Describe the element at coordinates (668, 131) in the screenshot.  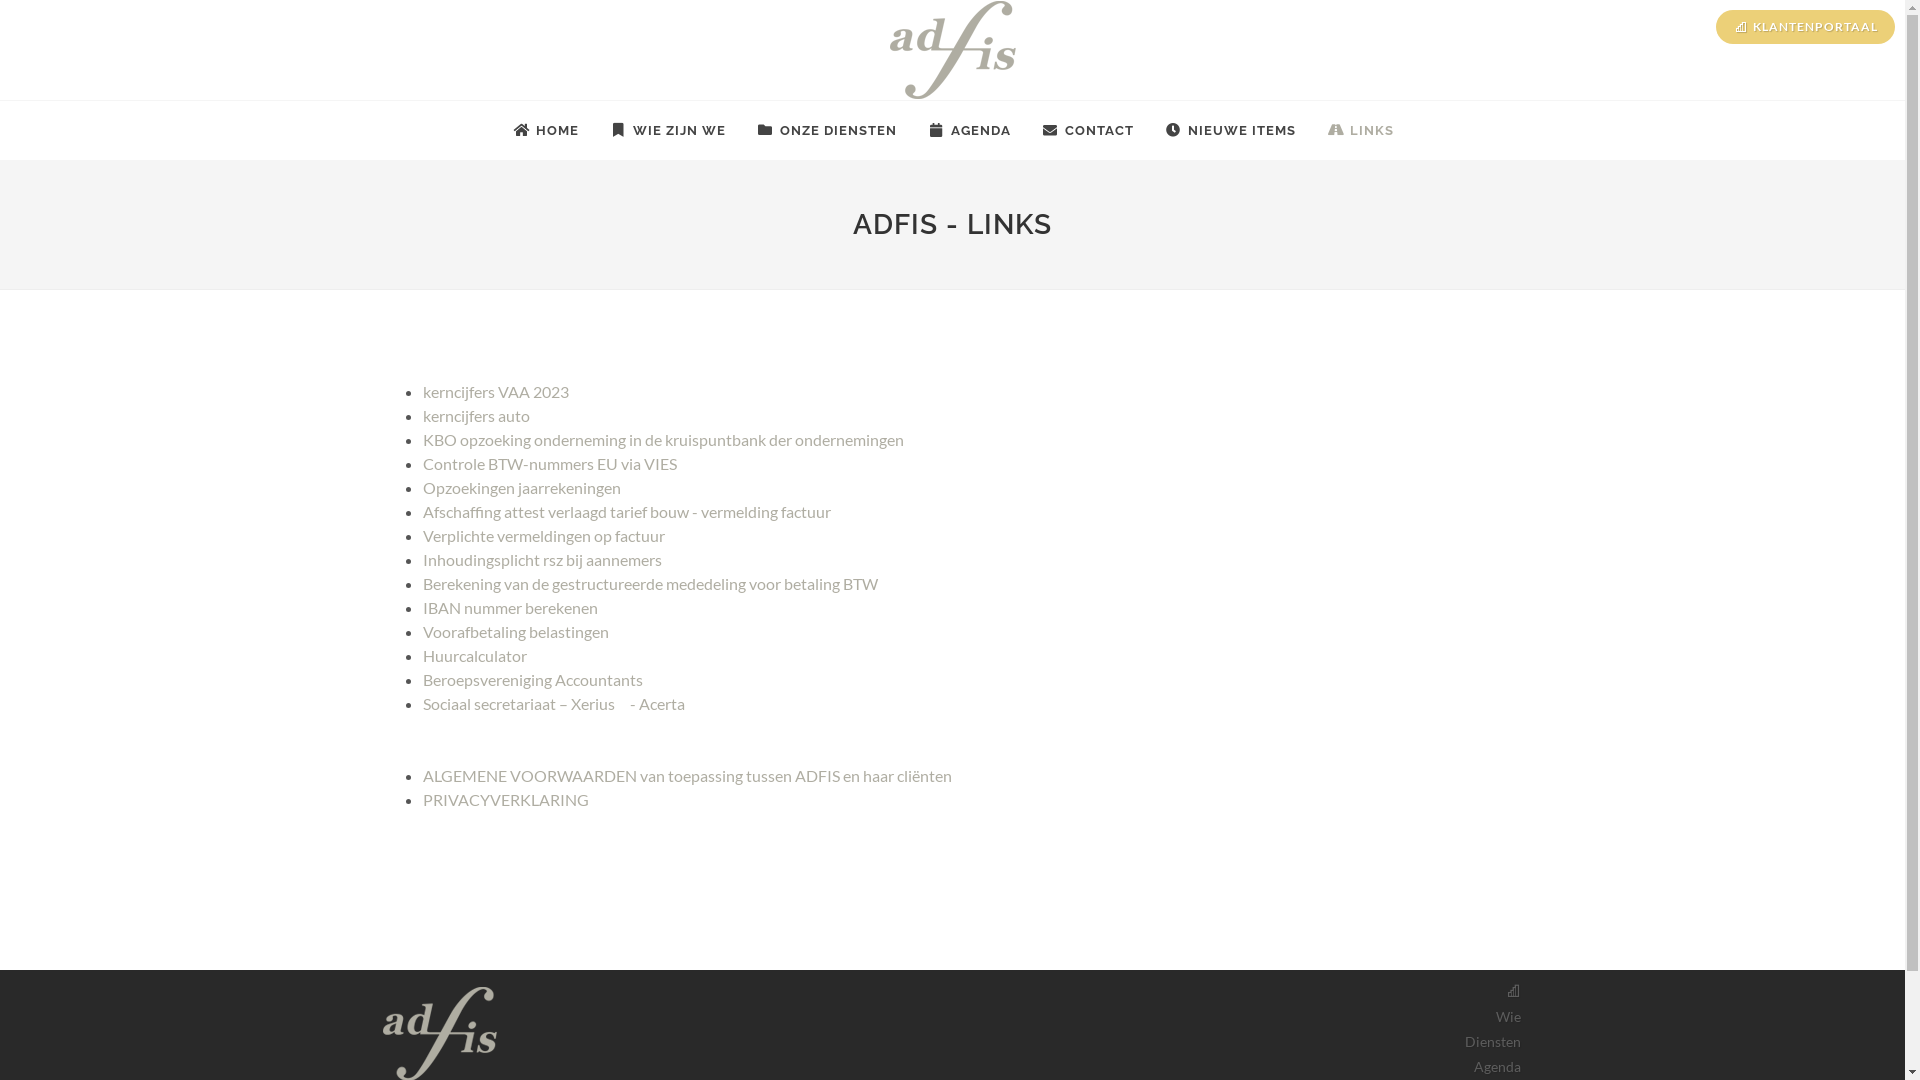
I see `WIE ZIJN WE` at that location.